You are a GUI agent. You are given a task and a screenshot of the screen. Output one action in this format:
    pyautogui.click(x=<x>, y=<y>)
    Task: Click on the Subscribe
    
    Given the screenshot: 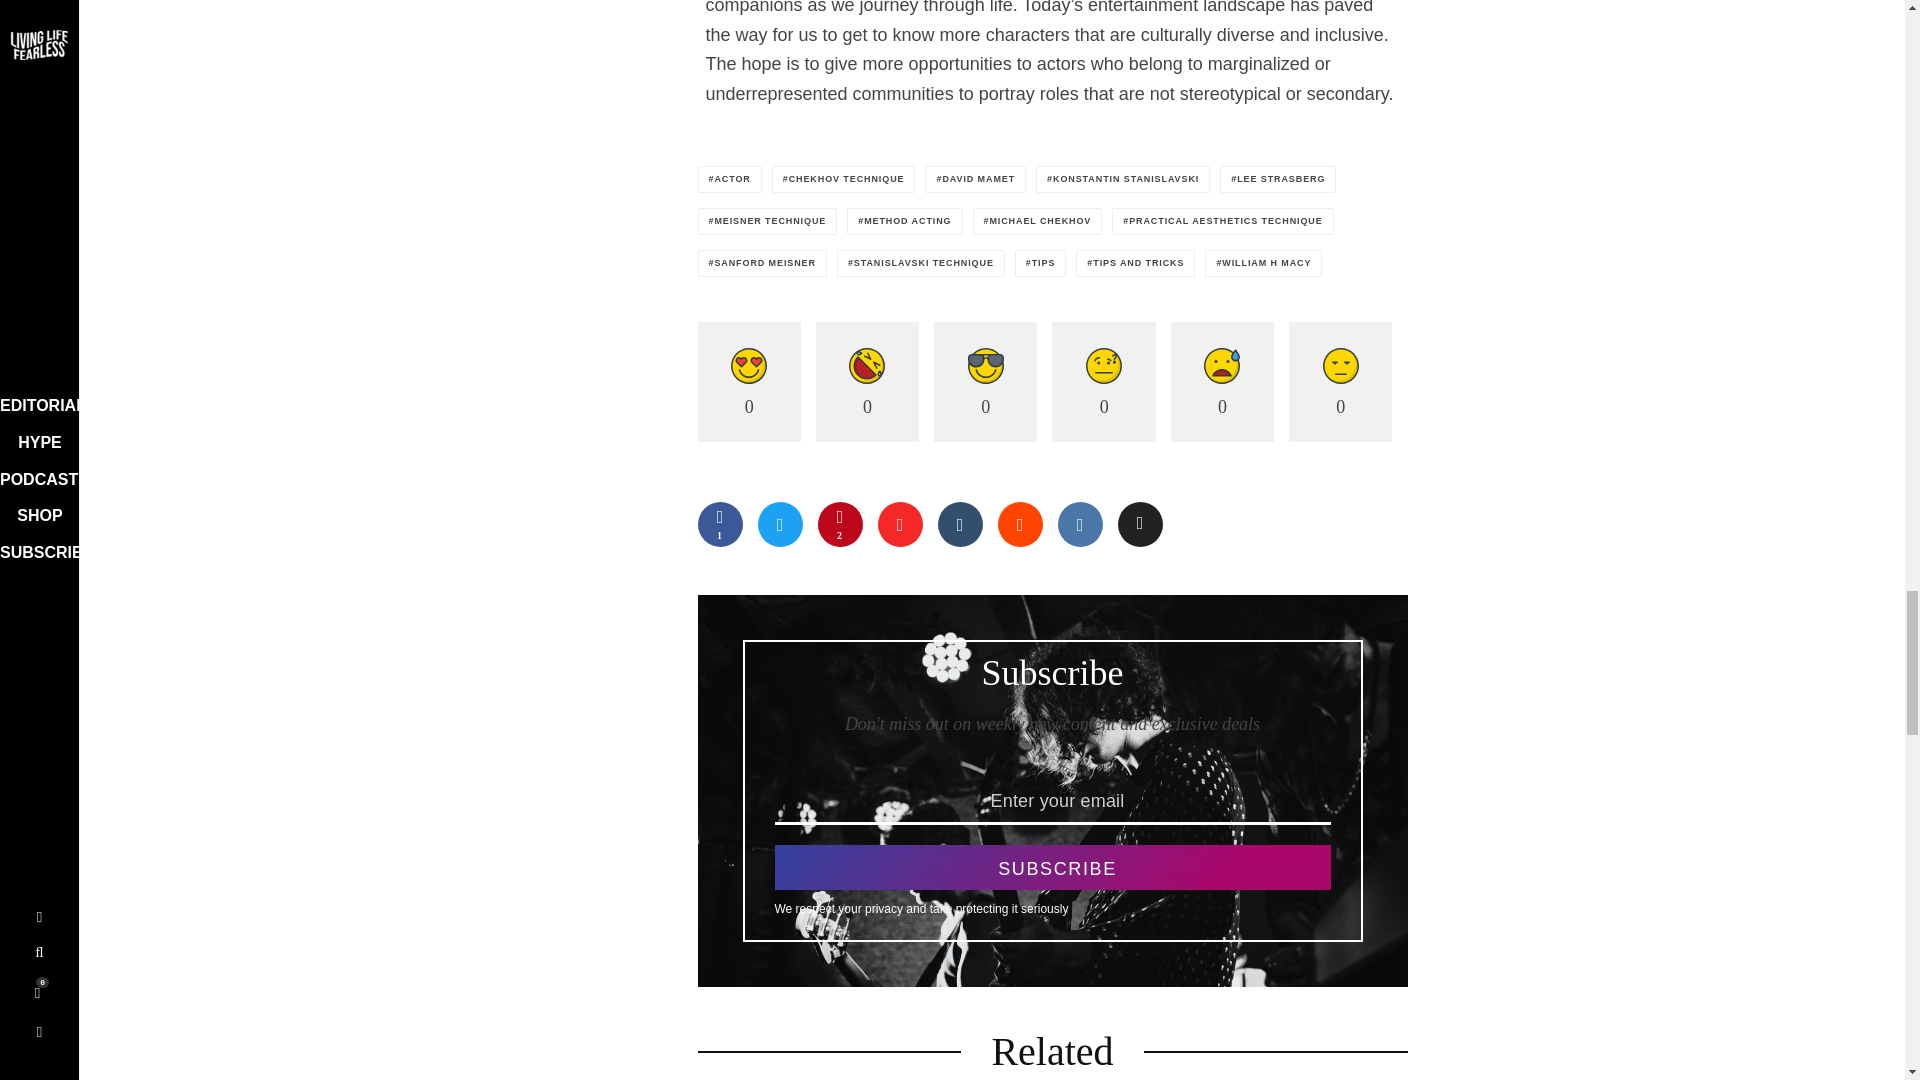 What is the action you would take?
    pyautogui.click(x=1052, y=866)
    